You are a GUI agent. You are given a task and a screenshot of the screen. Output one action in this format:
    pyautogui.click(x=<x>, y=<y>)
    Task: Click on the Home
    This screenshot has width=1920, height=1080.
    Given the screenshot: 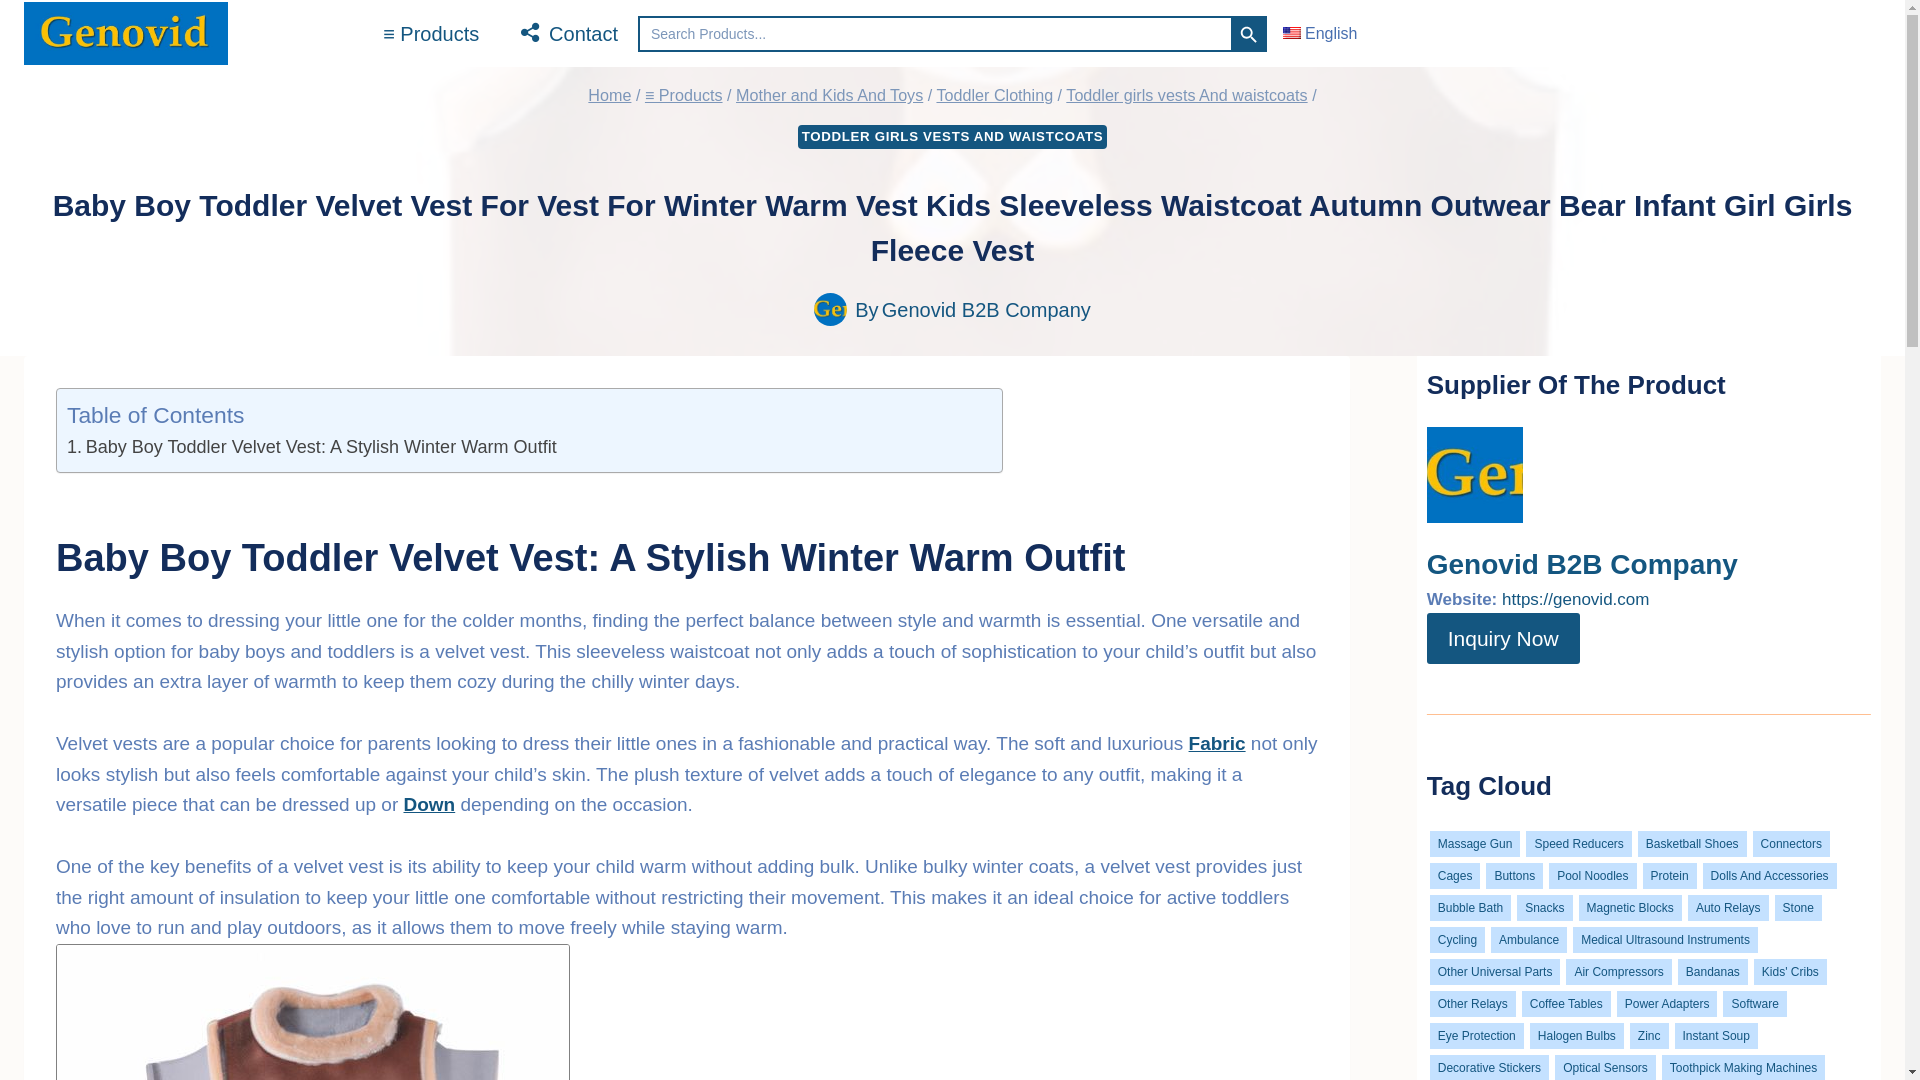 What is the action you would take?
    pyautogui.click(x=609, y=94)
    